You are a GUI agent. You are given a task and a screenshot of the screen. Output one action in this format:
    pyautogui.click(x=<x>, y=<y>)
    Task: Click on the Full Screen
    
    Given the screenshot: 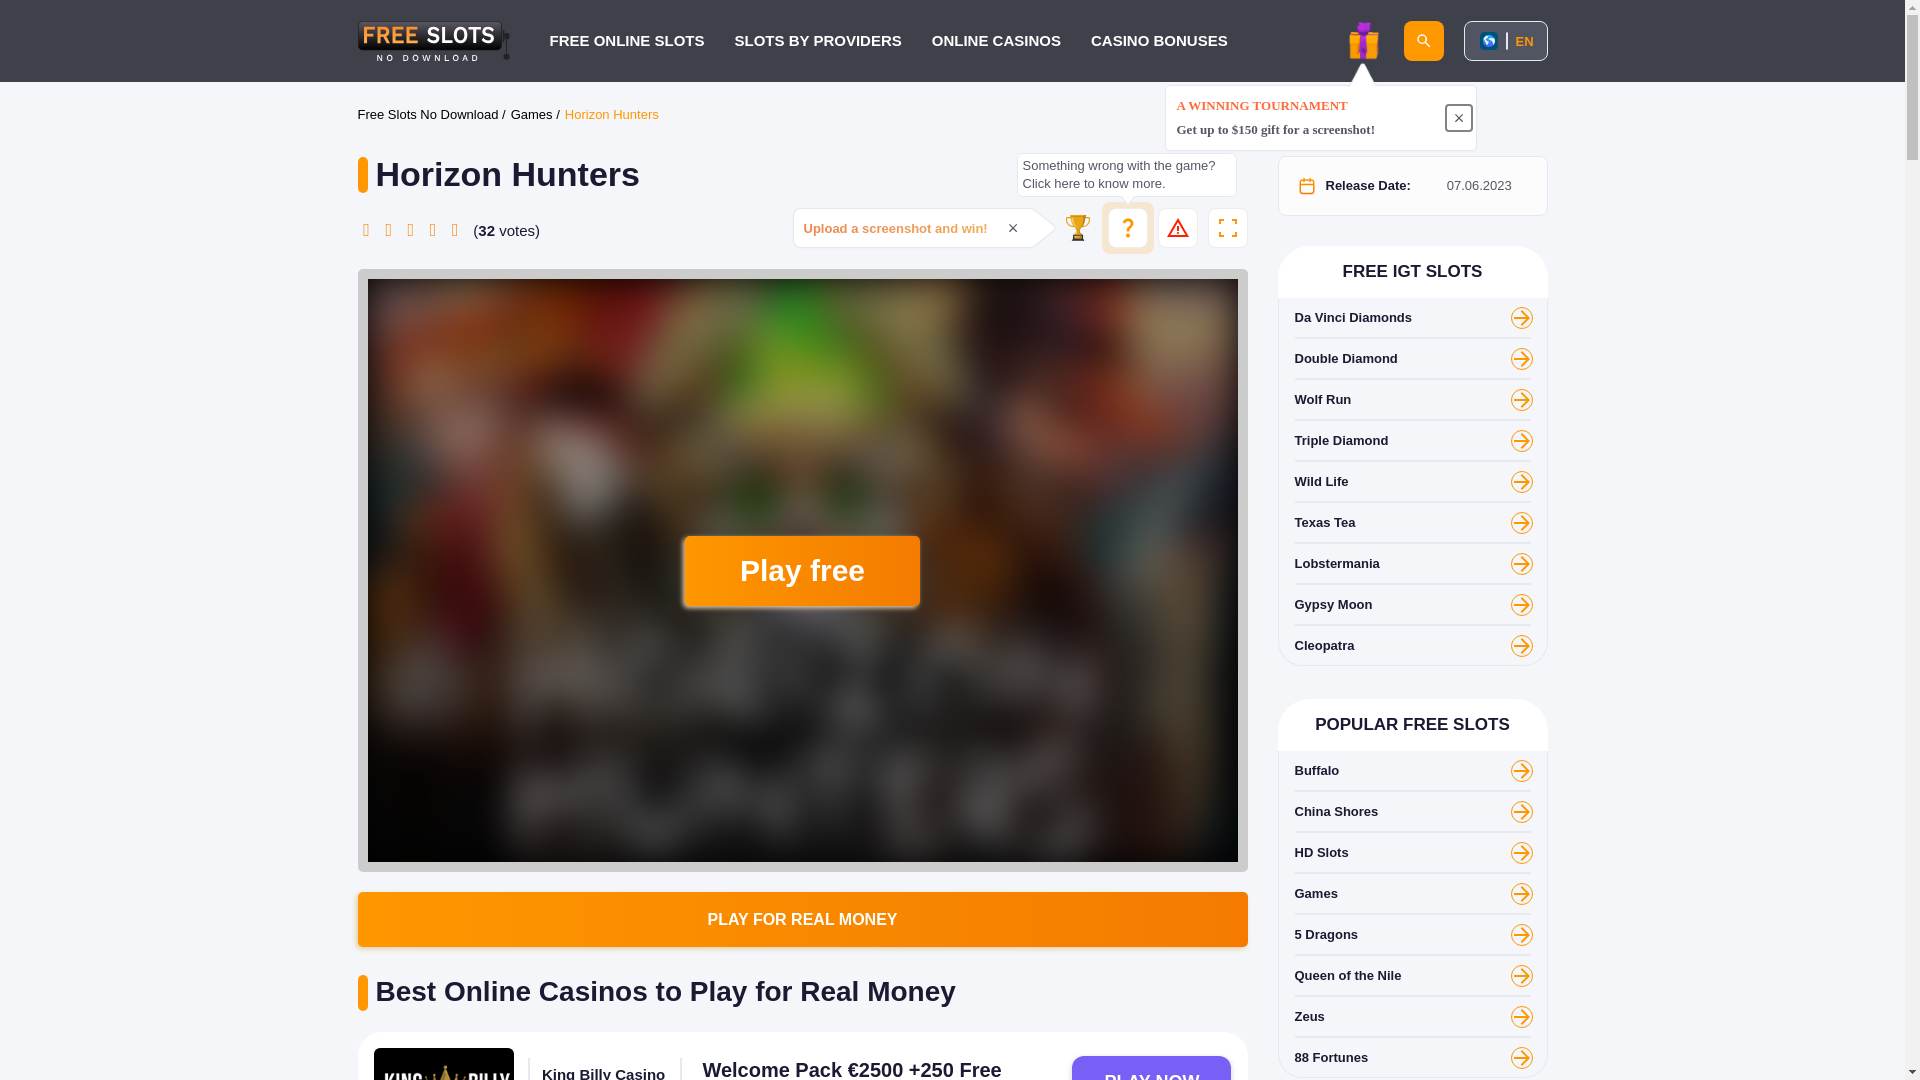 What is the action you would take?
    pyautogui.click(x=1228, y=228)
    